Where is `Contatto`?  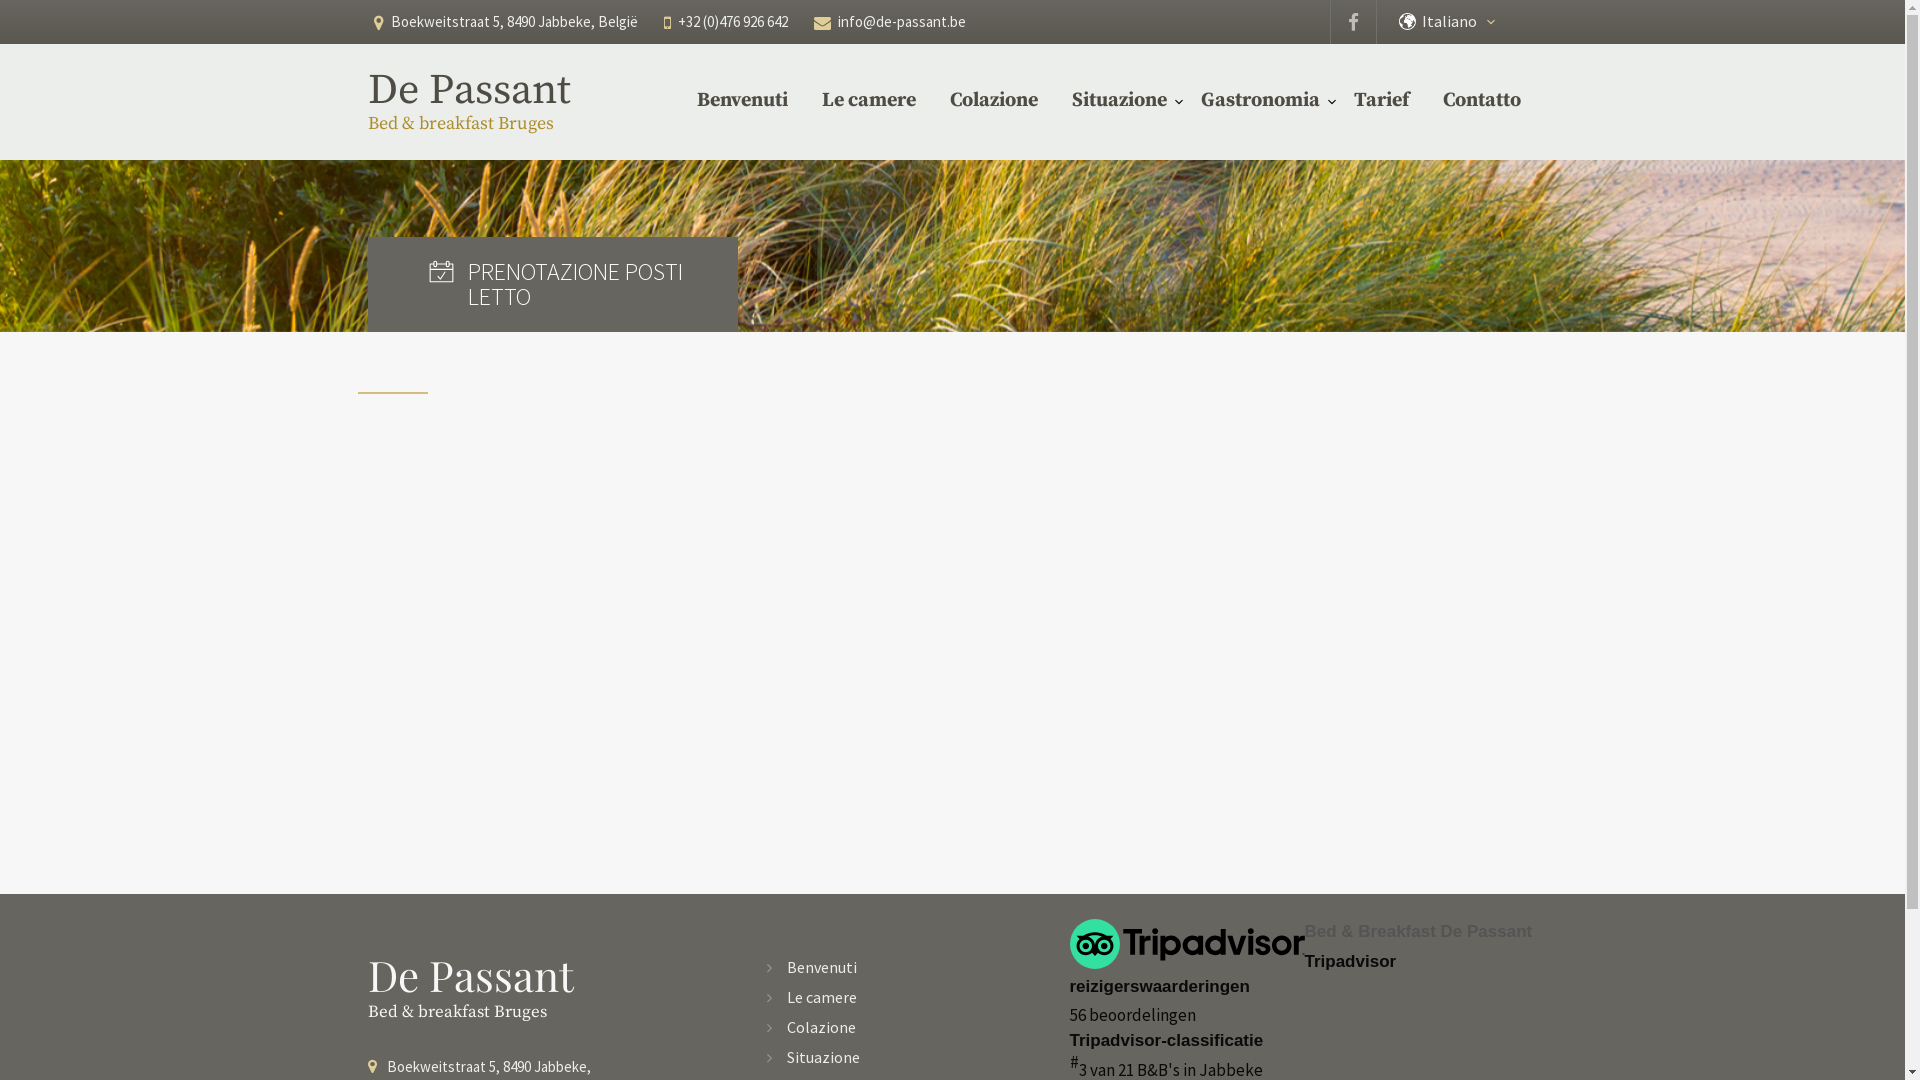 Contatto is located at coordinates (1481, 102).